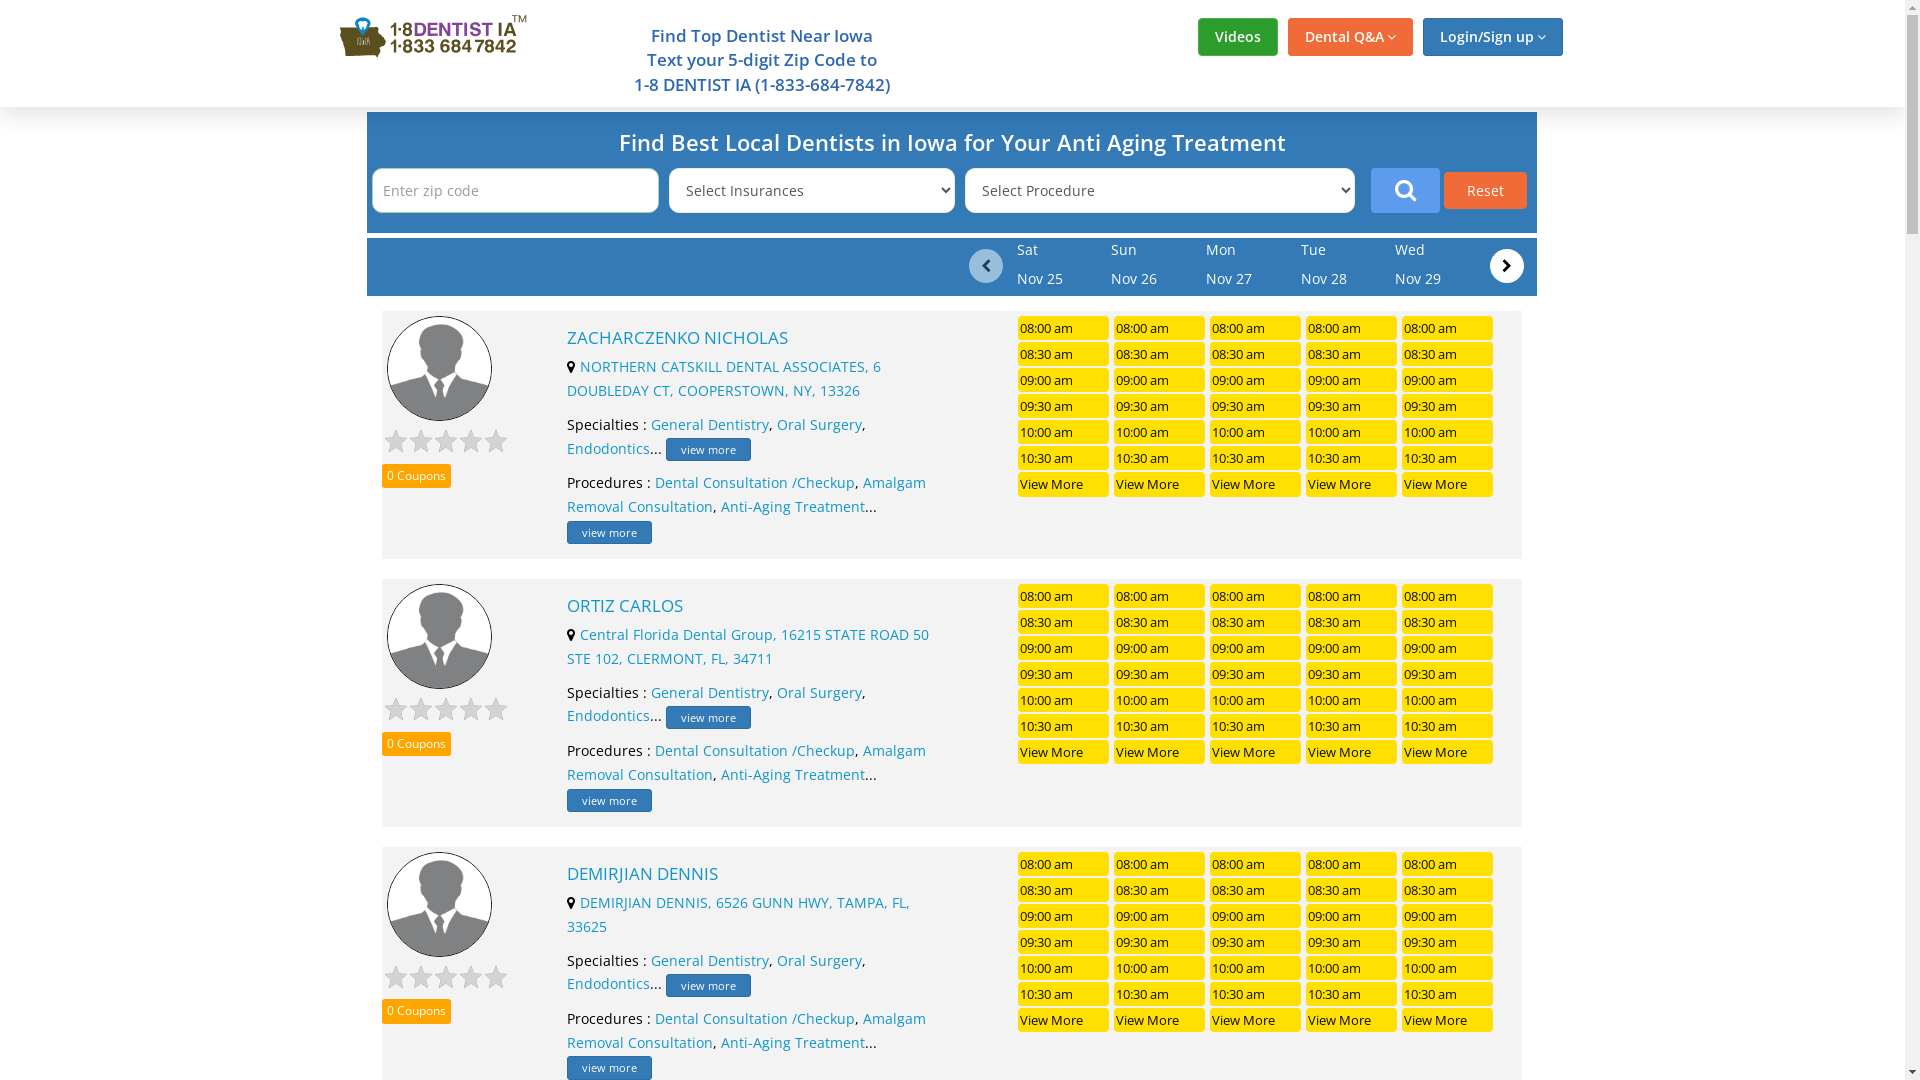 Image resolution: width=1920 pixels, height=1080 pixels. What do you see at coordinates (1448, 890) in the screenshot?
I see `08:30 am` at bounding box center [1448, 890].